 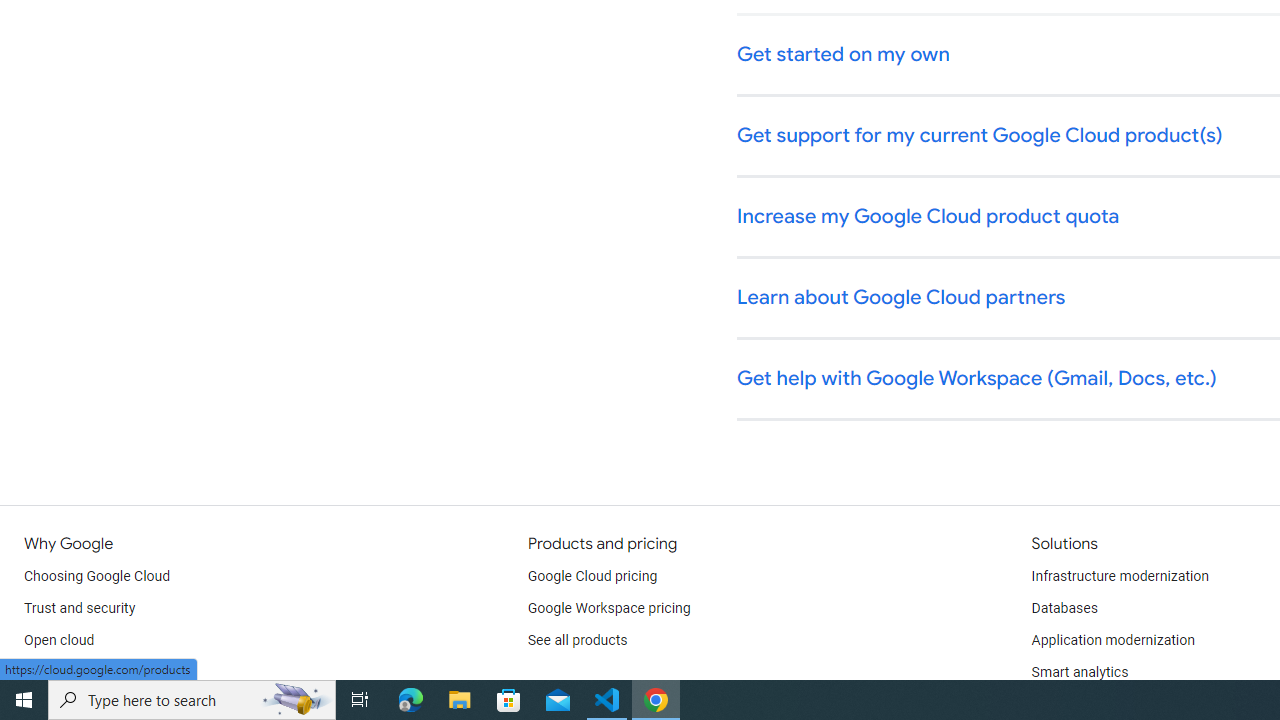 I want to click on Trust and security, so click(x=80, y=608).